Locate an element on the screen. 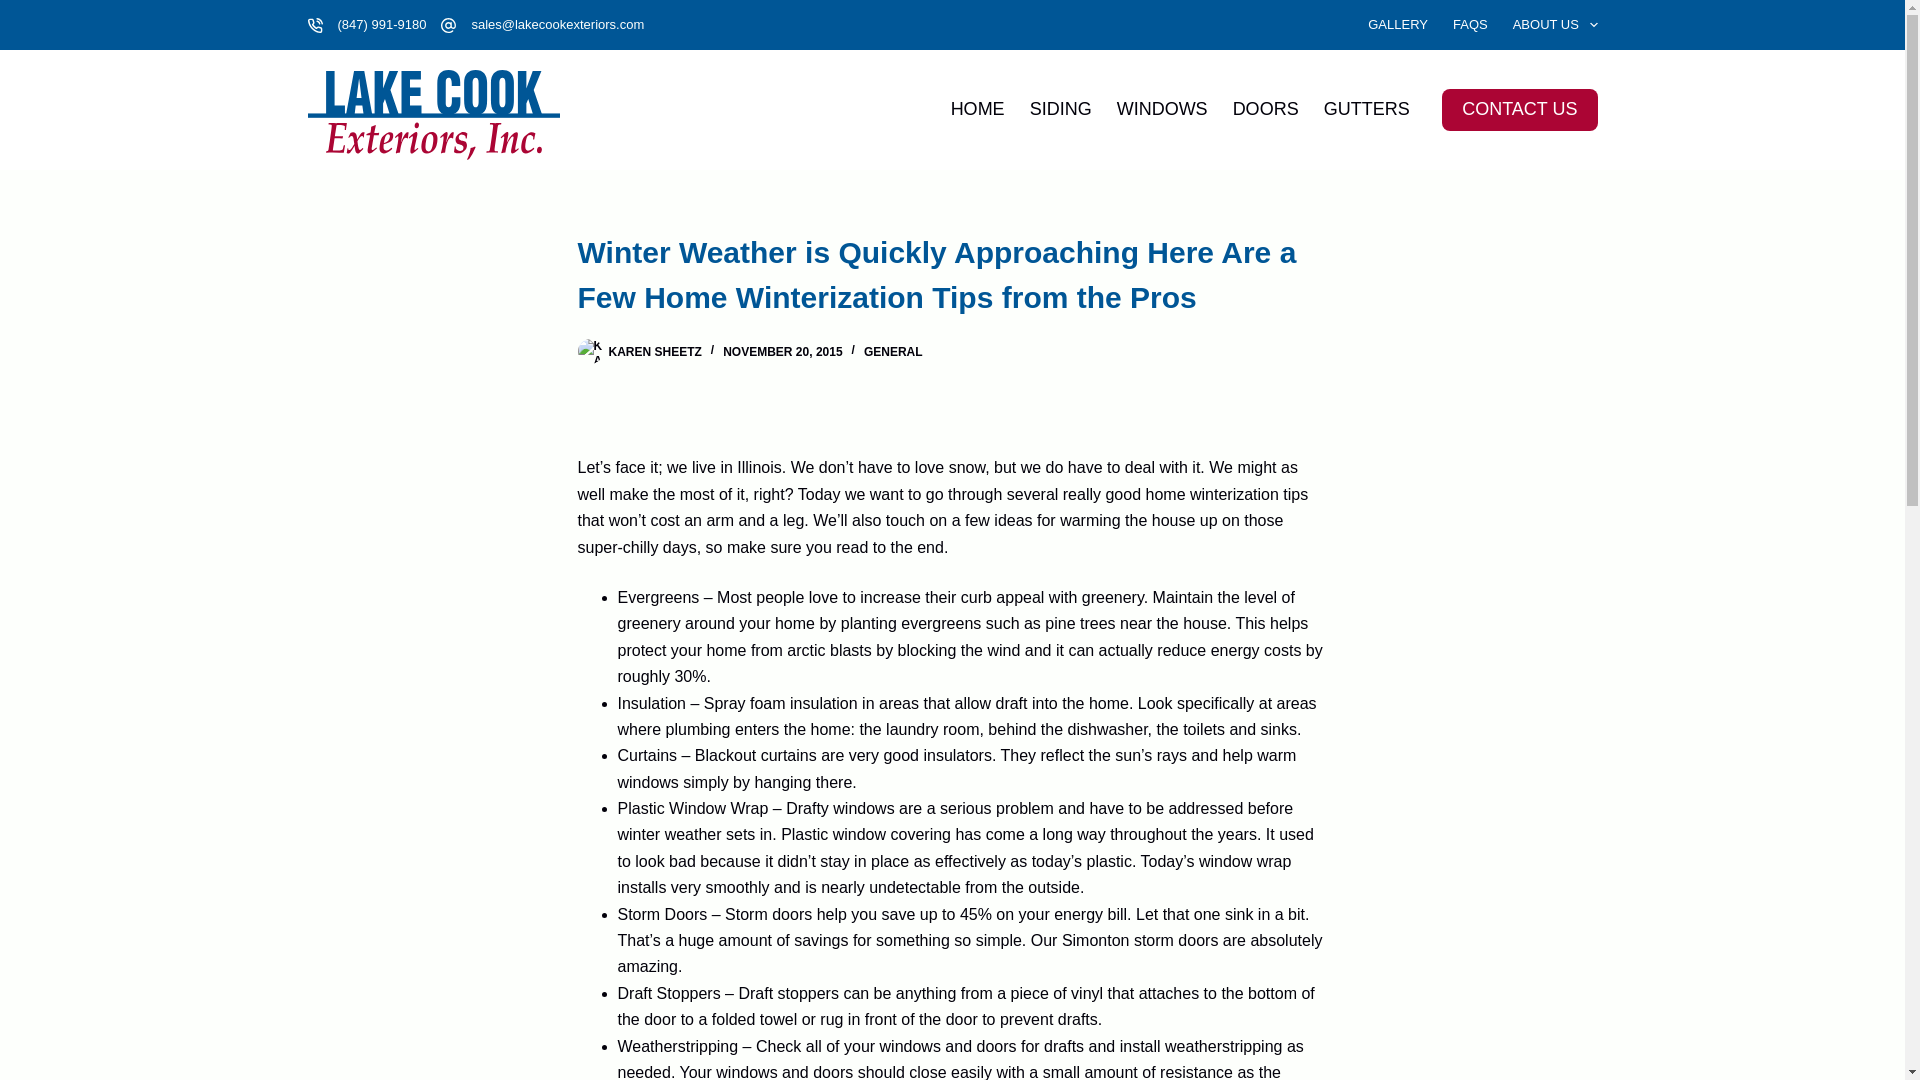 The height and width of the screenshot is (1080, 1920). GALLERY is located at coordinates (1398, 24).